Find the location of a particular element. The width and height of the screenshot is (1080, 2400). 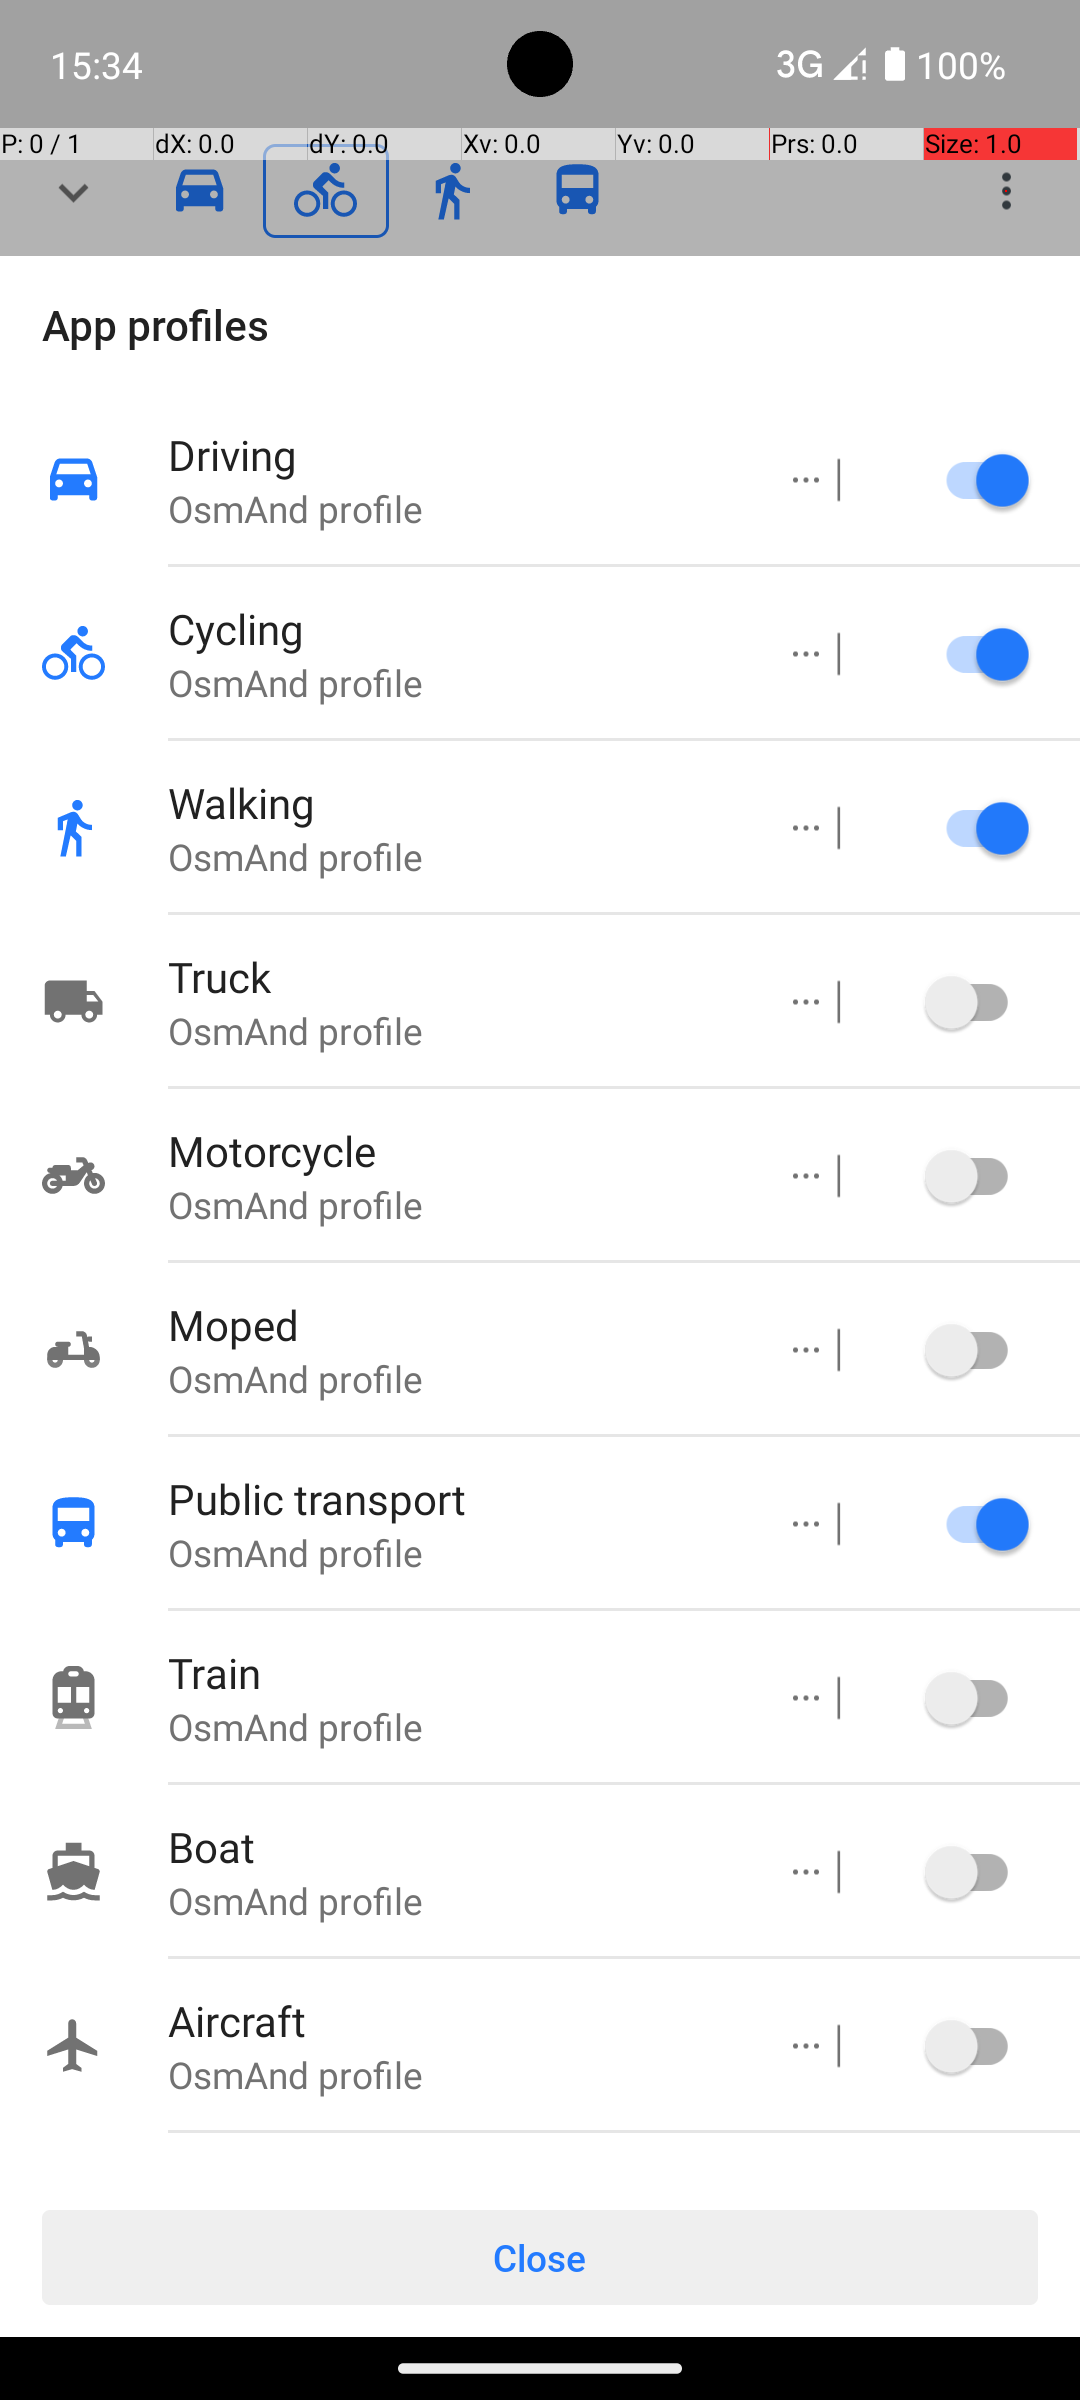

Moped is located at coordinates (453, 1324).